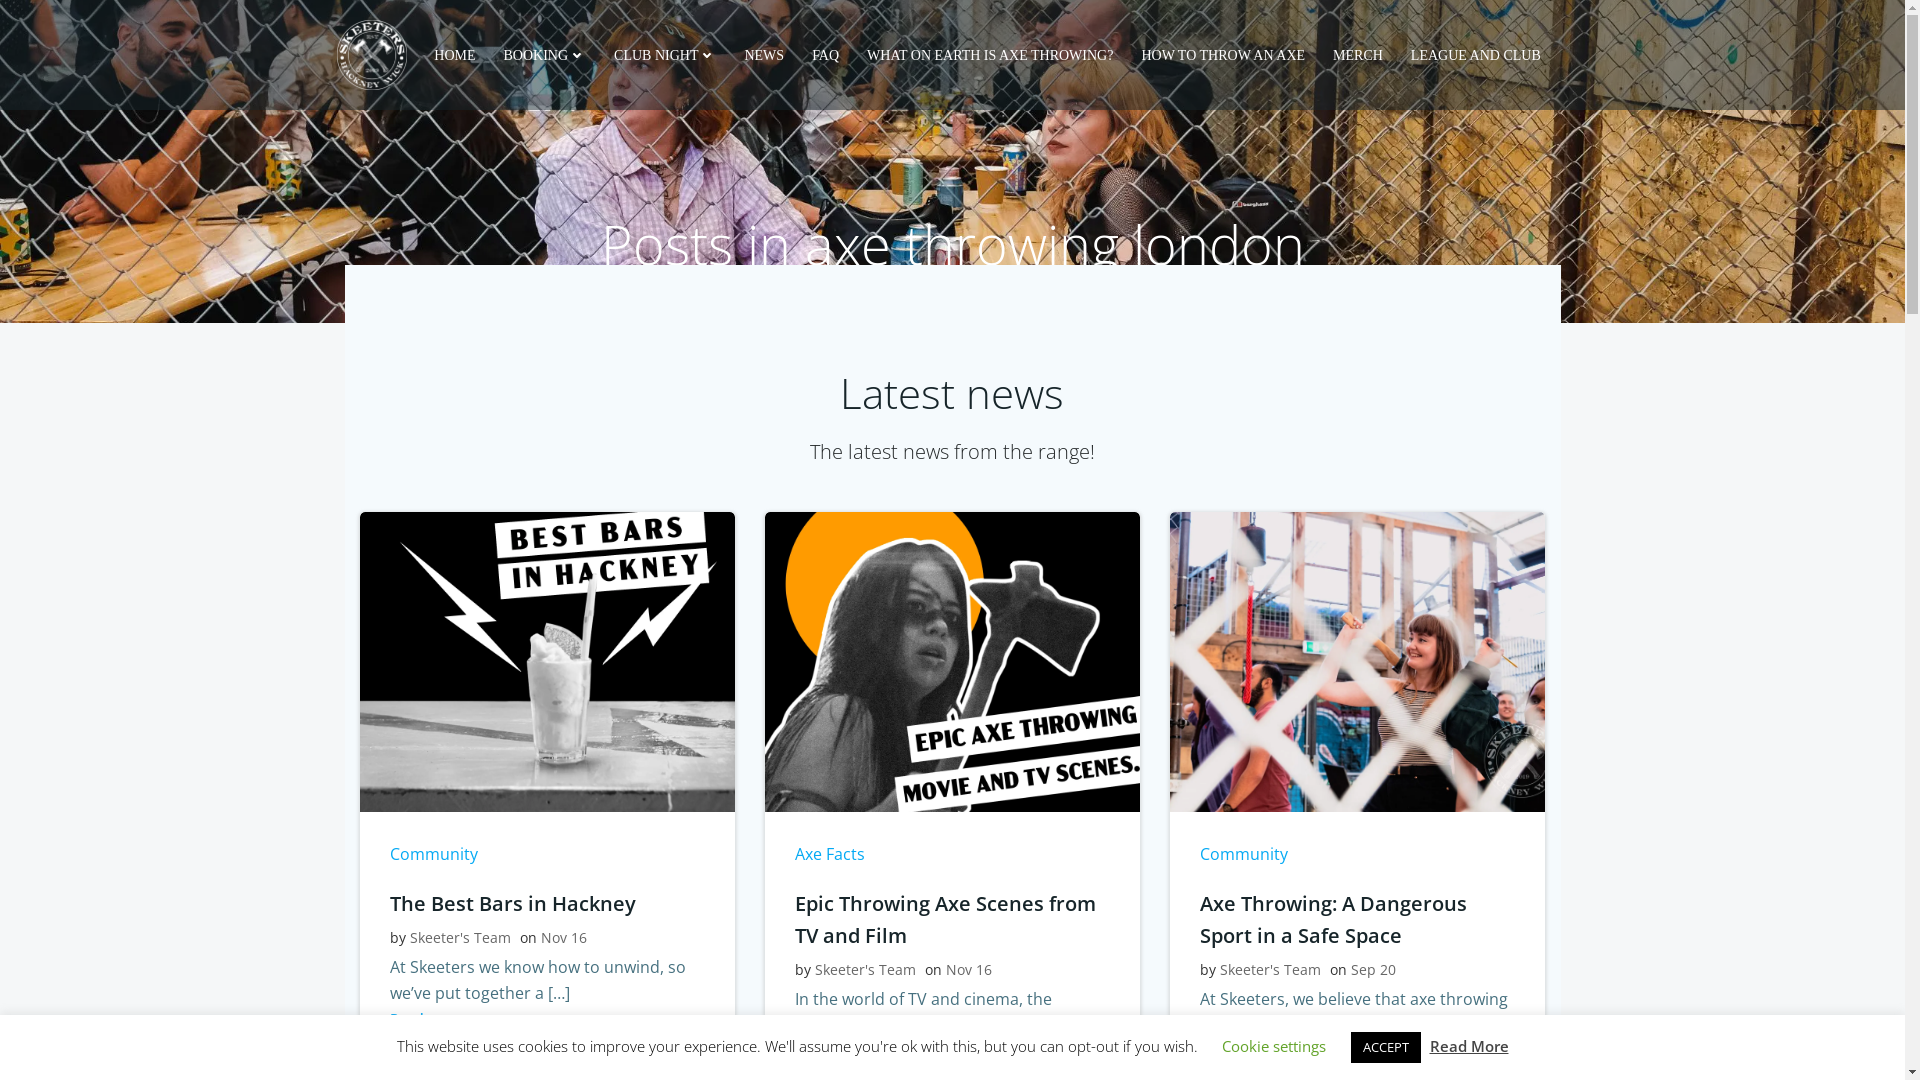  What do you see at coordinates (460, 938) in the screenshot?
I see `Skeeter's Team` at bounding box center [460, 938].